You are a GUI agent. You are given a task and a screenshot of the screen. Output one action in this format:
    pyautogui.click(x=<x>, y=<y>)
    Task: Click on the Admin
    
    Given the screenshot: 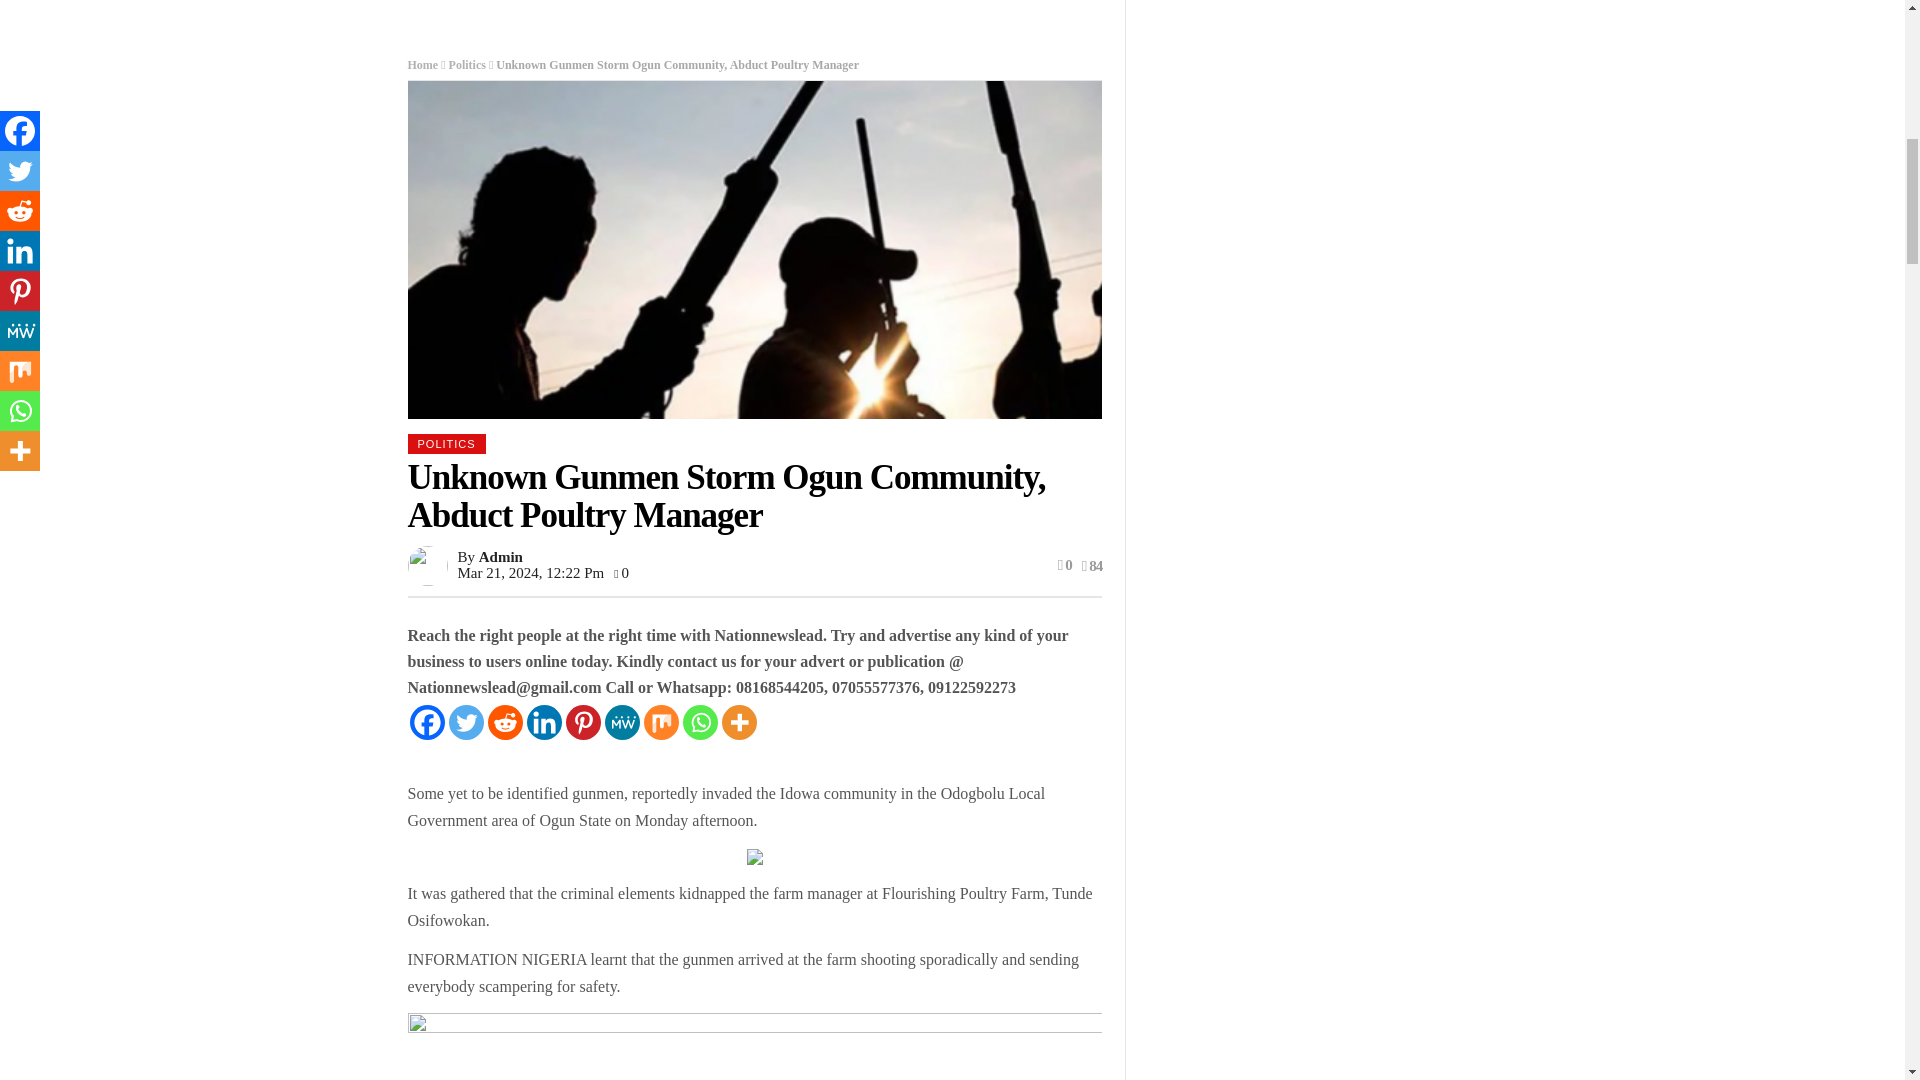 What is the action you would take?
    pyautogui.click(x=500, y=556)
    